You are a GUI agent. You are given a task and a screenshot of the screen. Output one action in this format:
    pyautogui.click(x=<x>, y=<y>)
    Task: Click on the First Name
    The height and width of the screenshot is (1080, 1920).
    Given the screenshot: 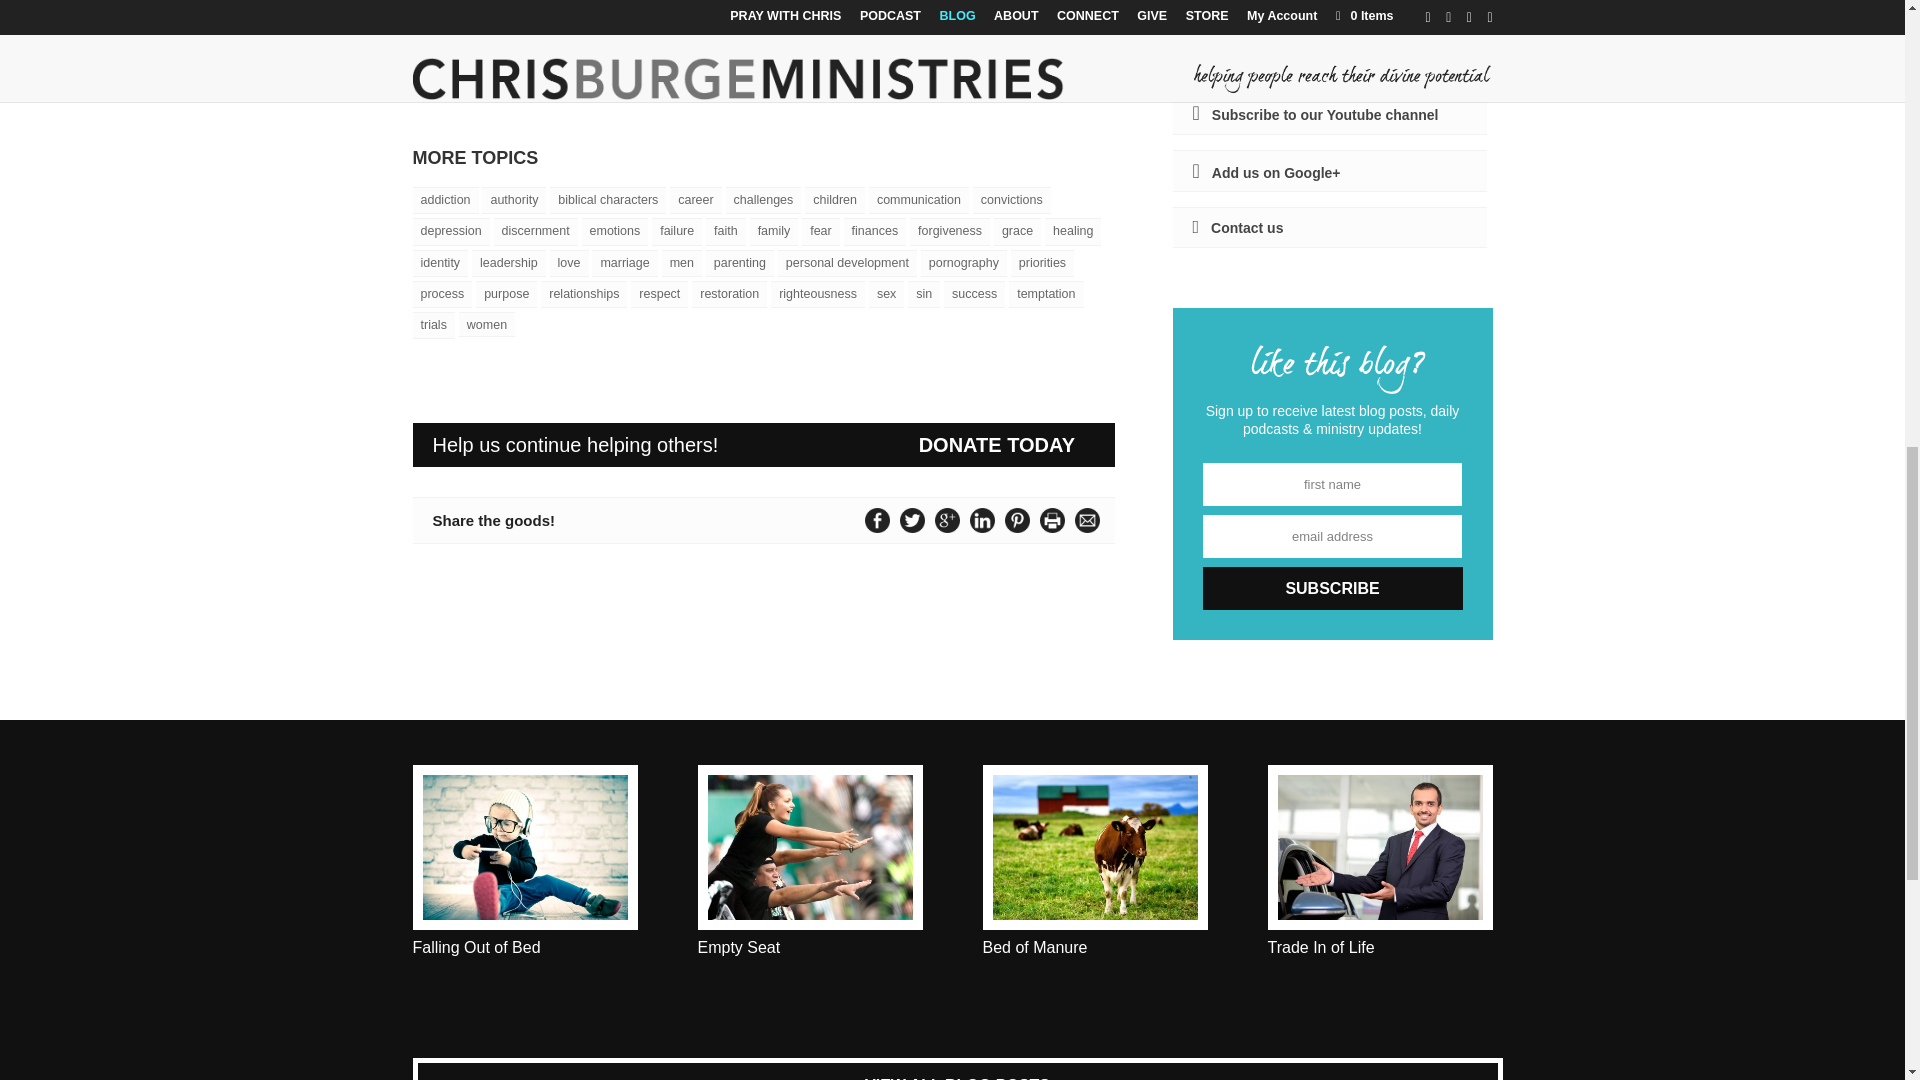 What is the action you would take?
    pyautogui.click(x=1333, y=484)
    